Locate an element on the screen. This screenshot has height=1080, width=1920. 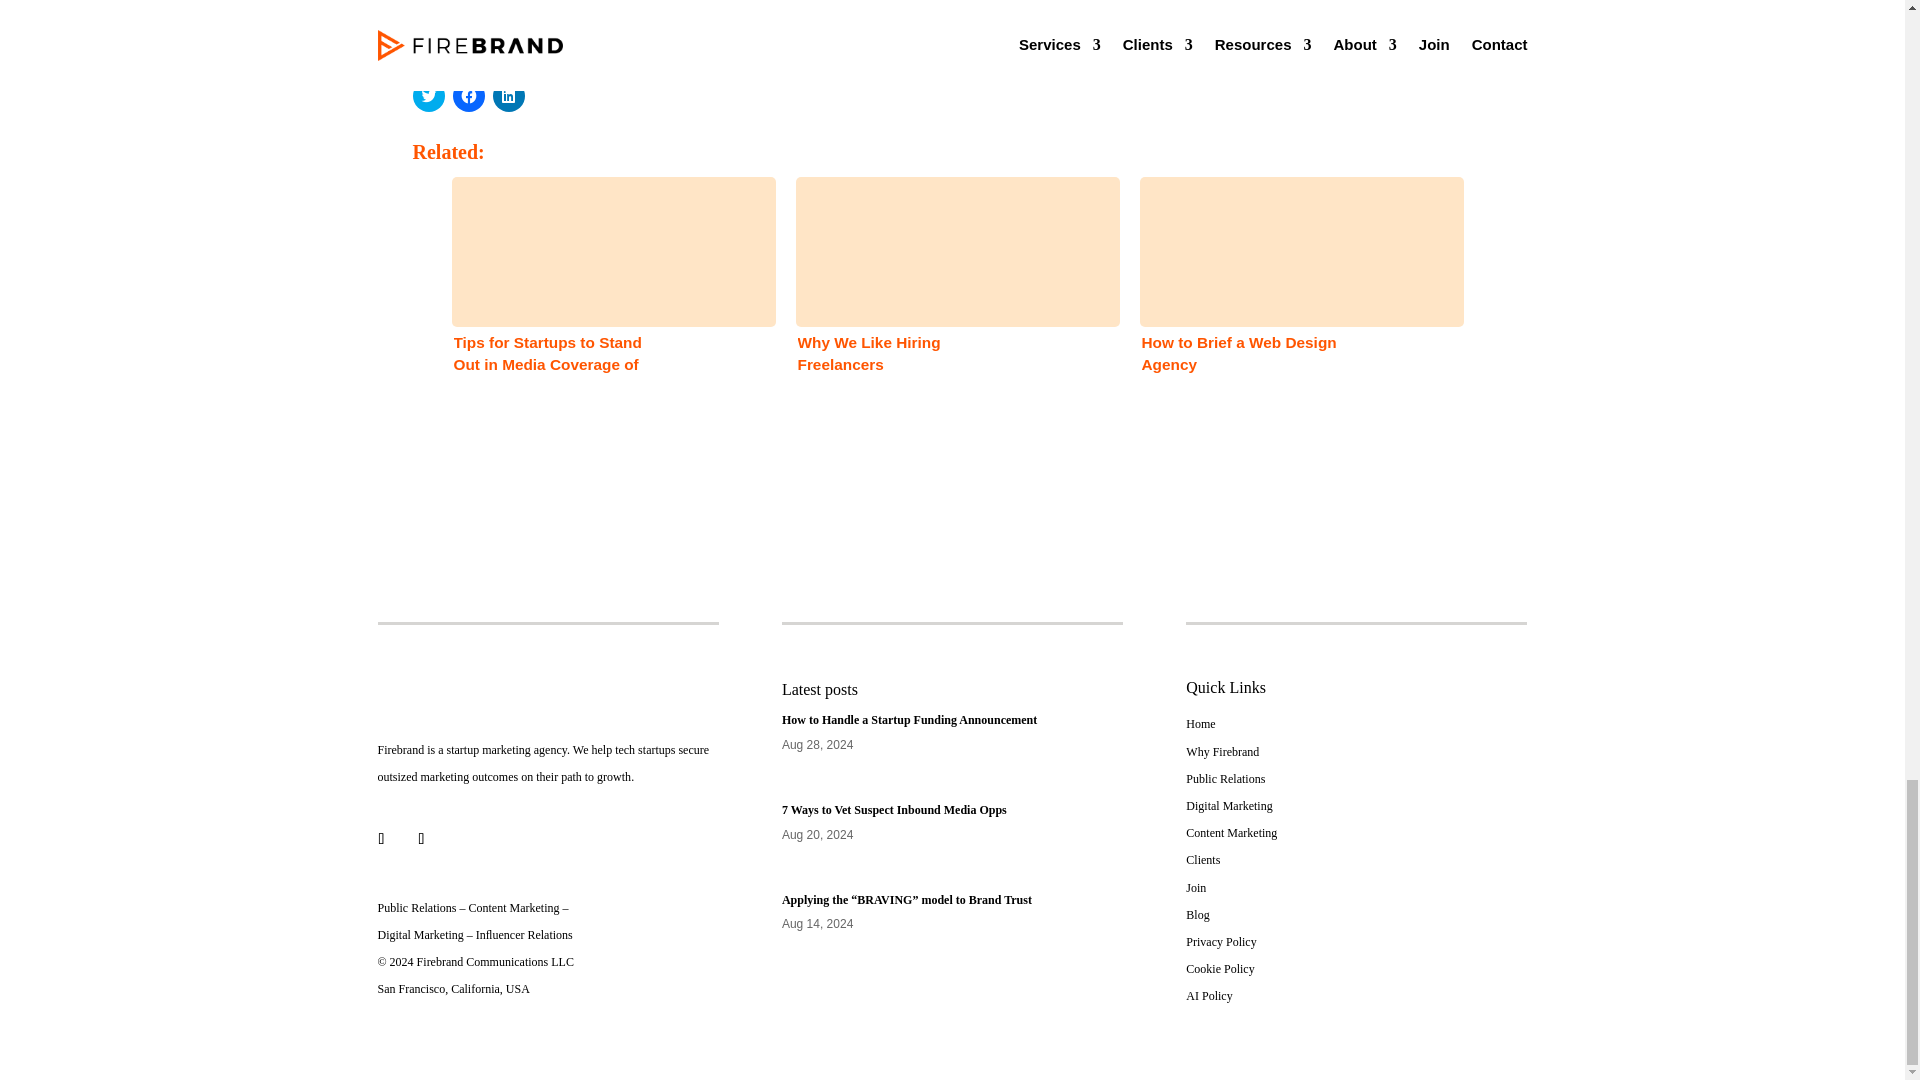
FB-SVG-11 is located at coordinates (469, 690).